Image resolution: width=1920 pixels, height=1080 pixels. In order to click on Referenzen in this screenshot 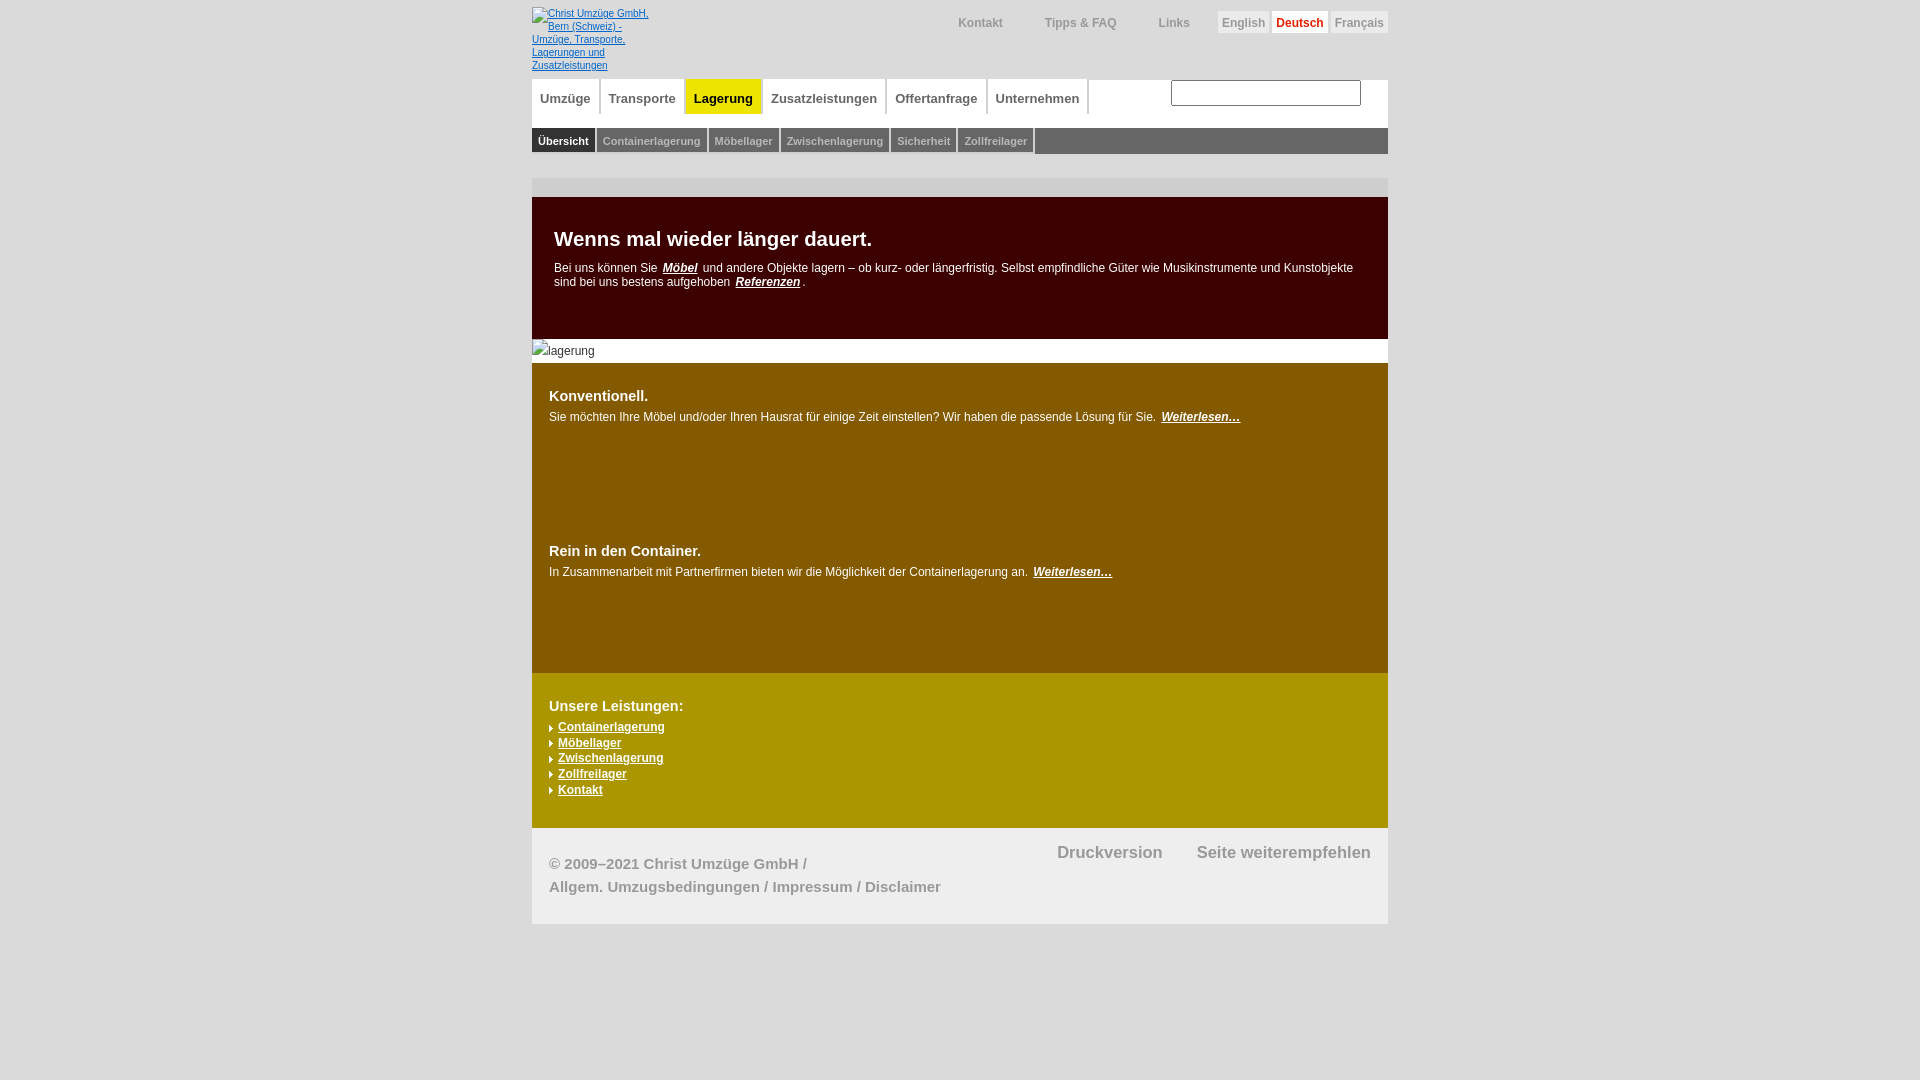, I will do `click(768, 282)`.